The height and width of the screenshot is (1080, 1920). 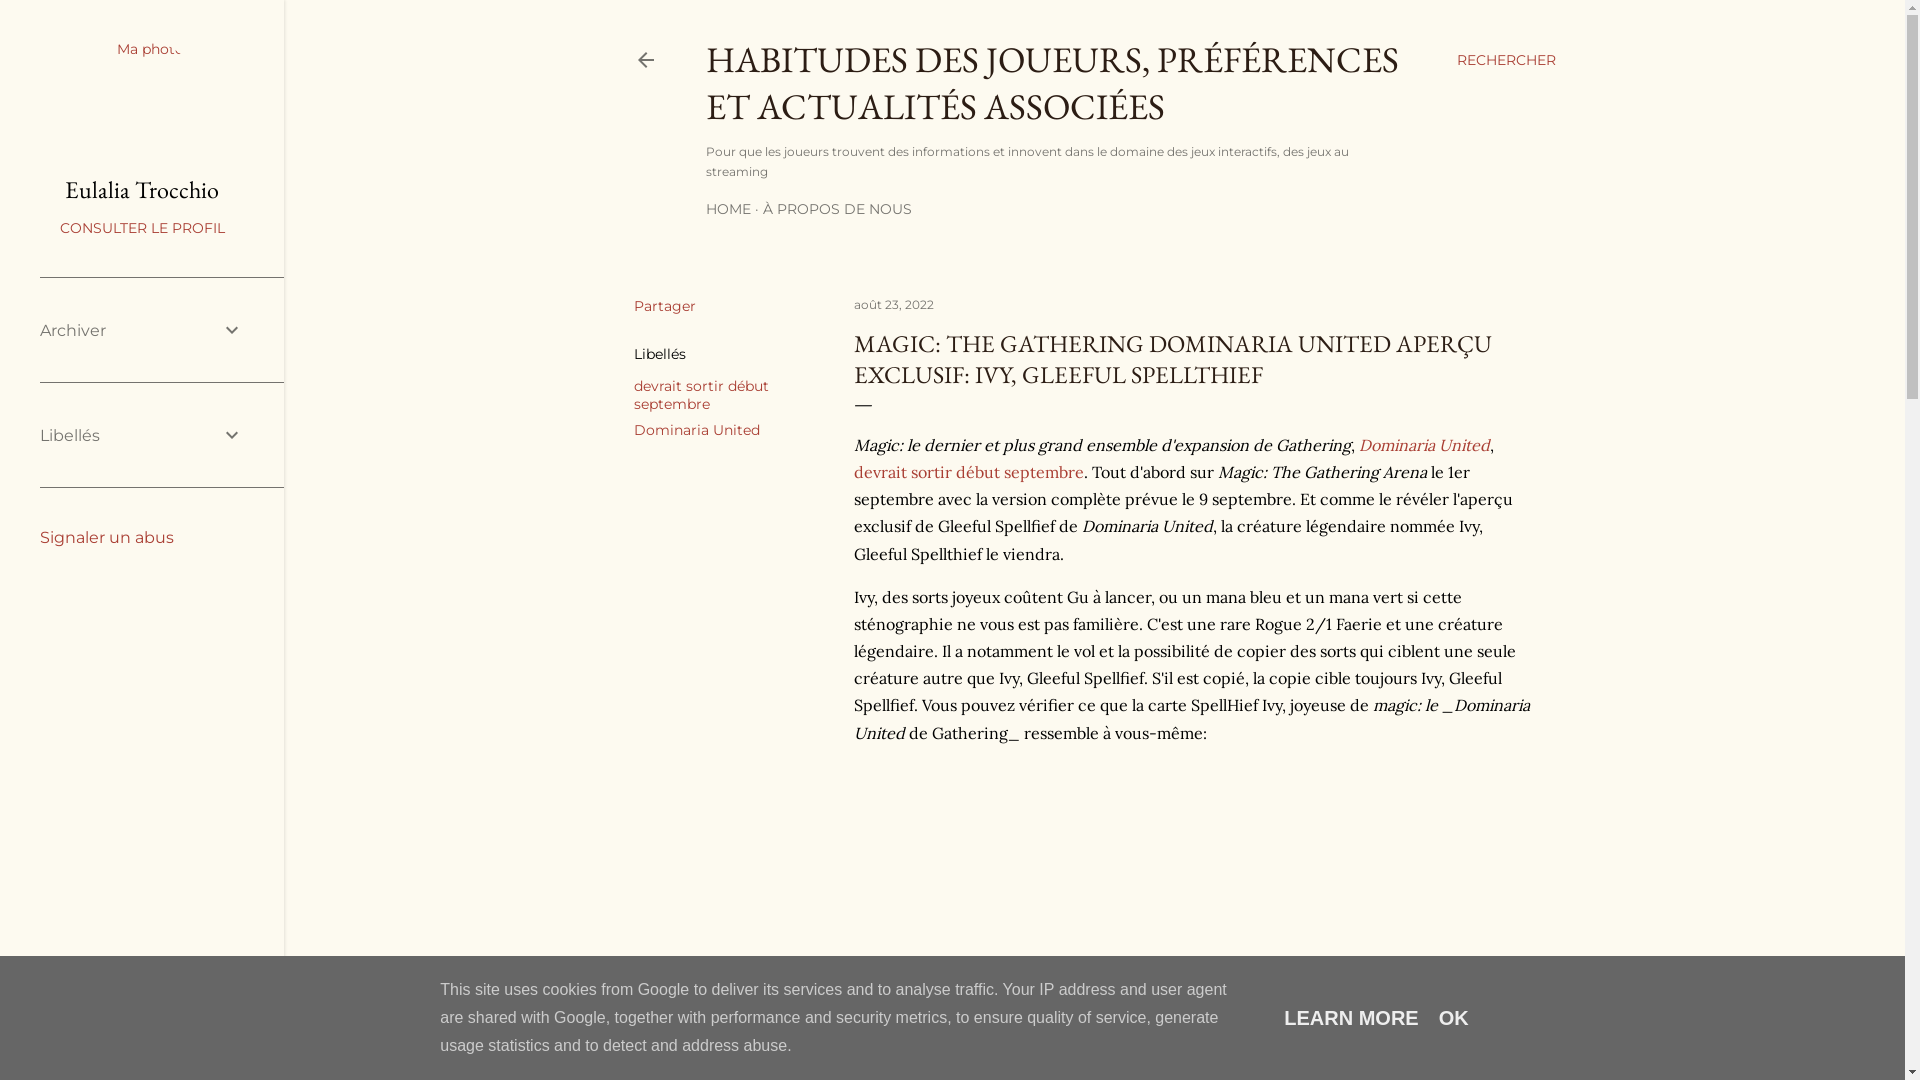 What do you see at coordinates (1506, 60) in the screenshot?
I see `RECHERCHER` at bounding box center [1506, 60].